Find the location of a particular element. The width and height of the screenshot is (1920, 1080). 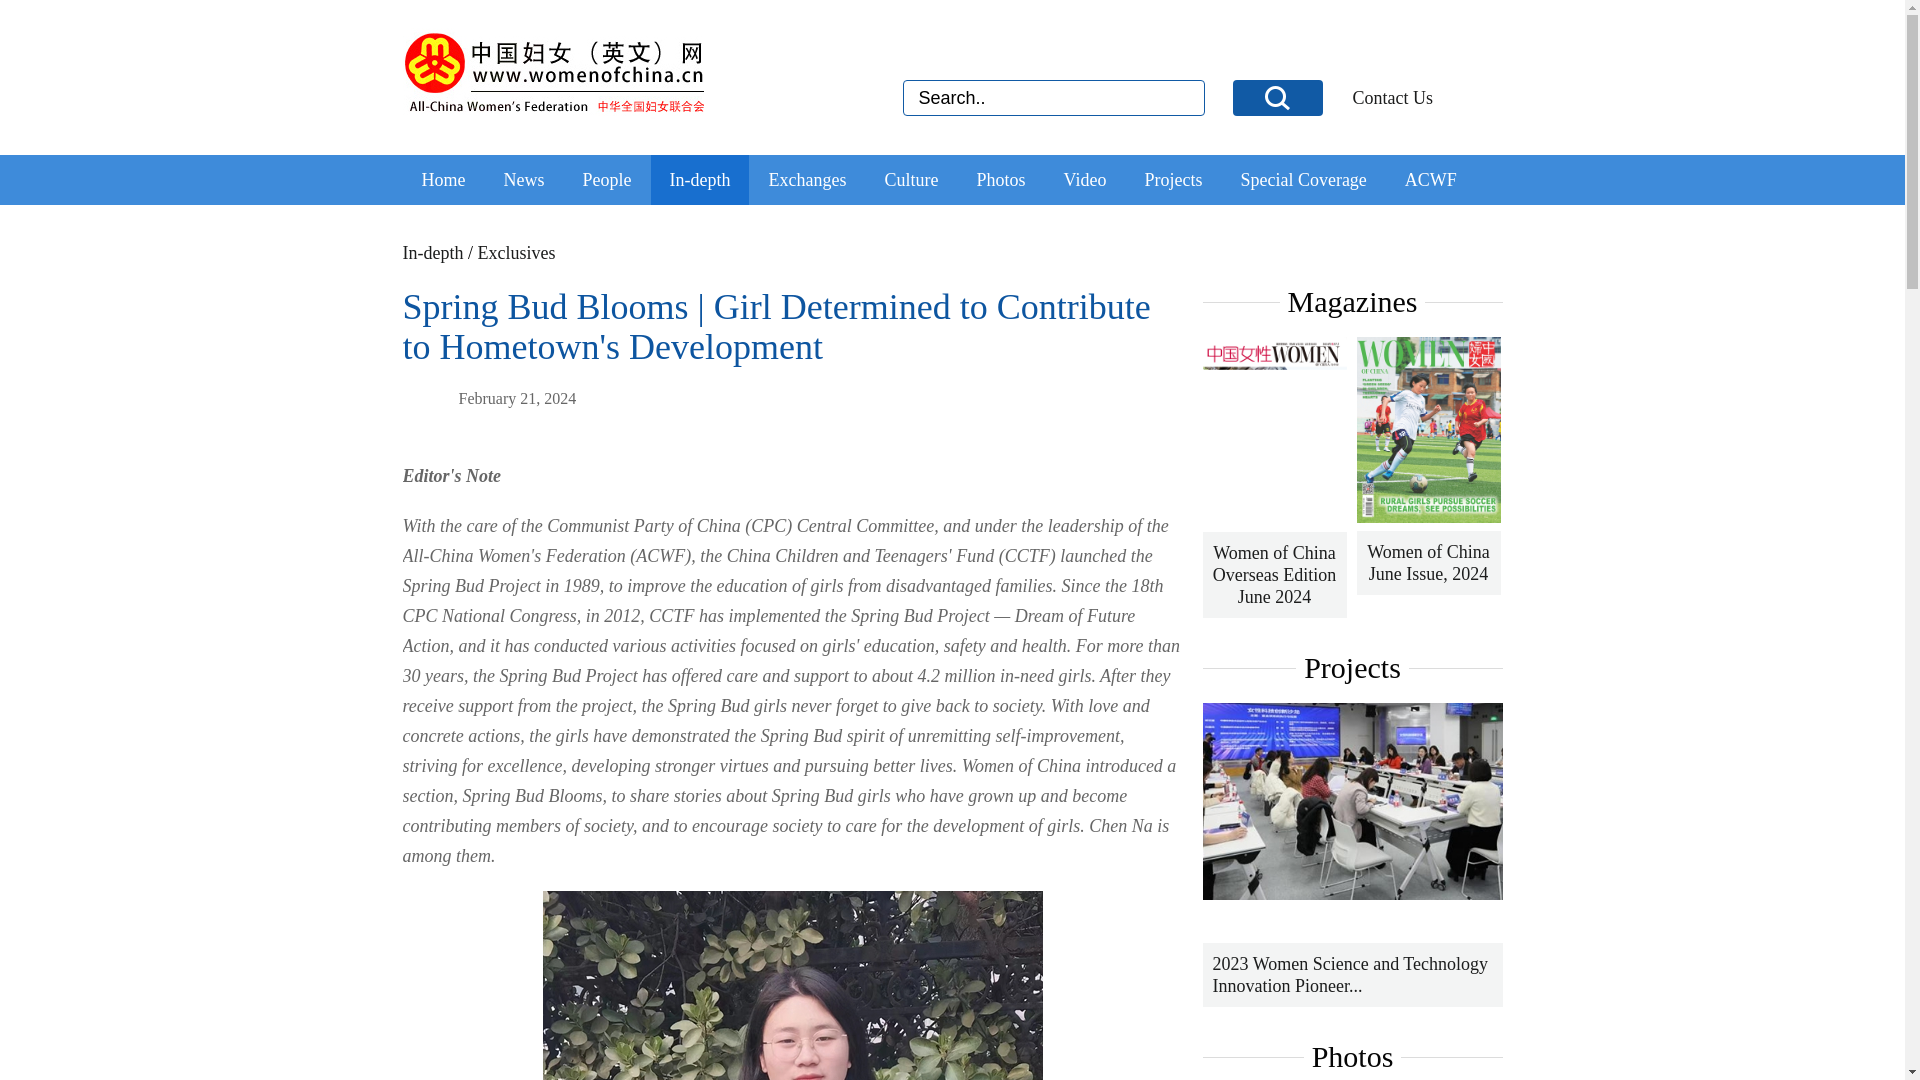

Culture is located at coordinates (910, 180).